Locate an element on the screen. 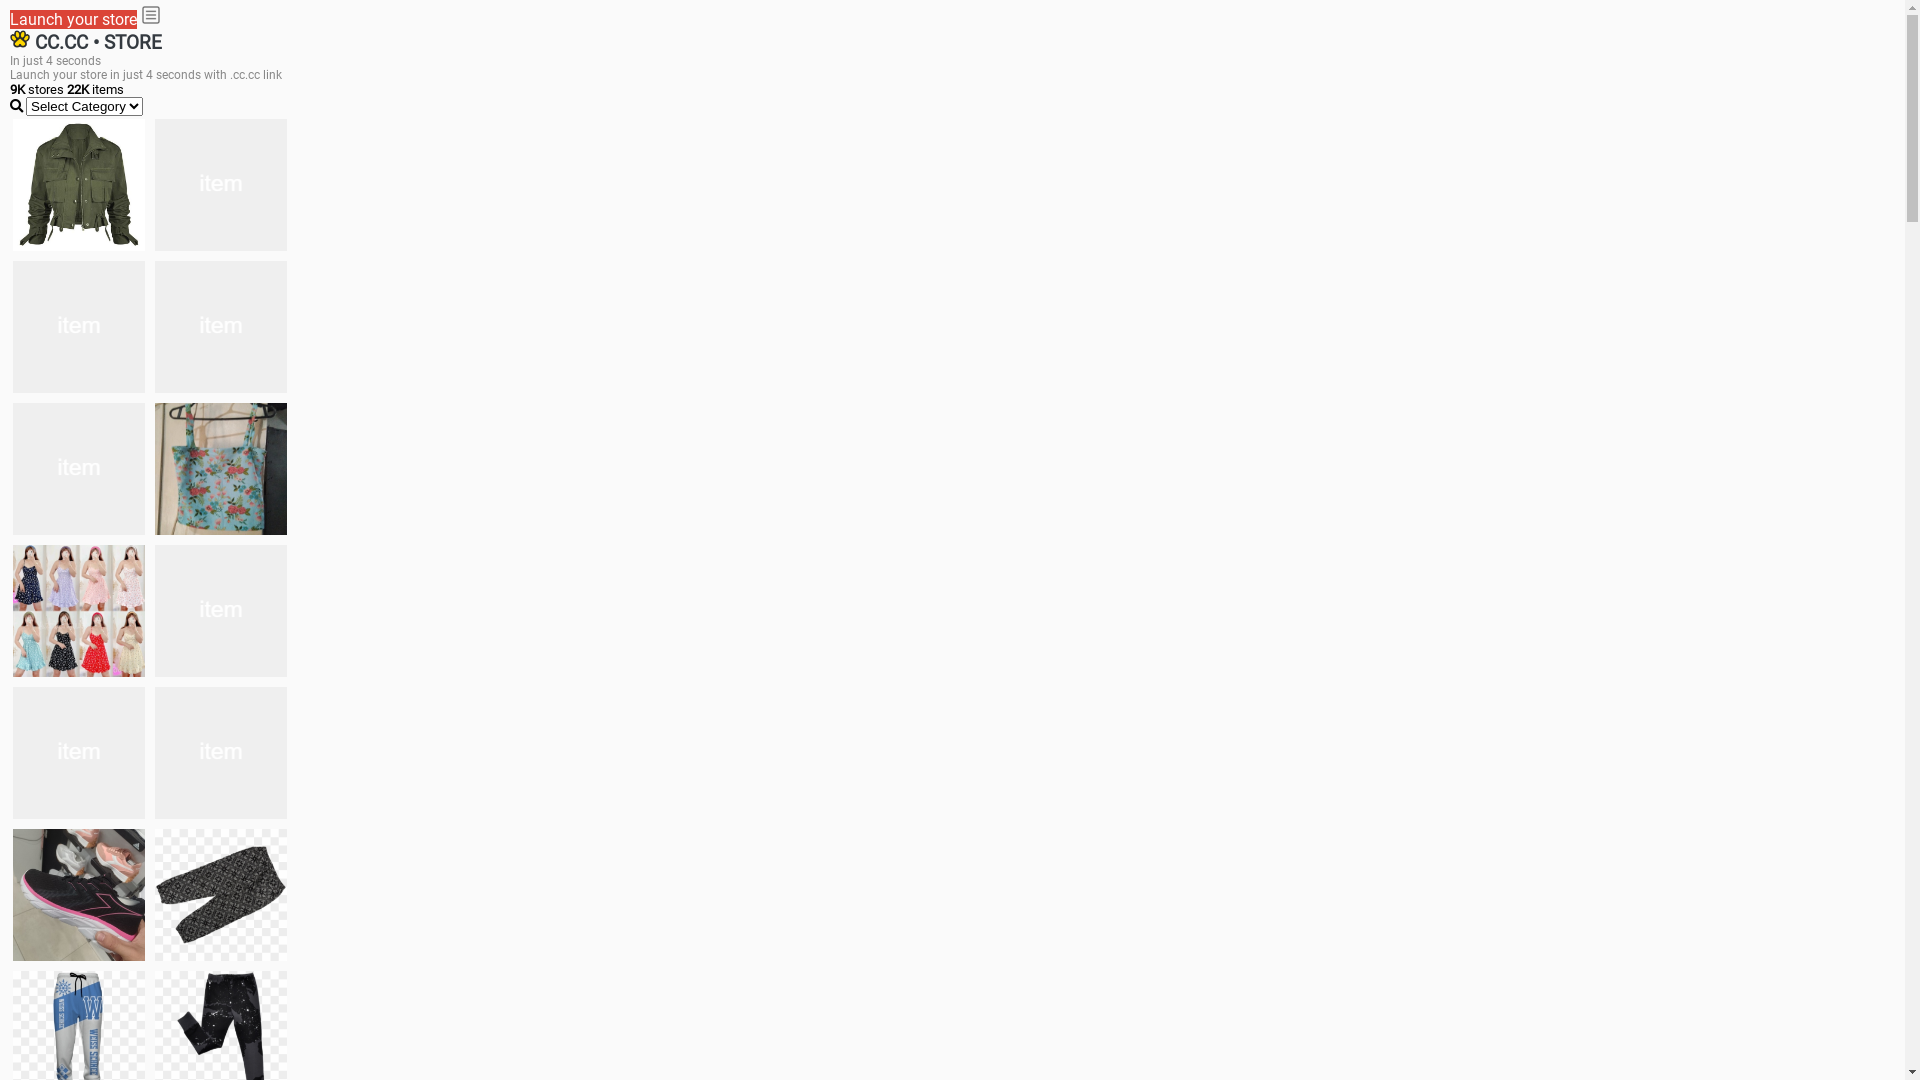 This screenshot has width=1920, height=1080. Launch your store is located at coordinates (74, 20).